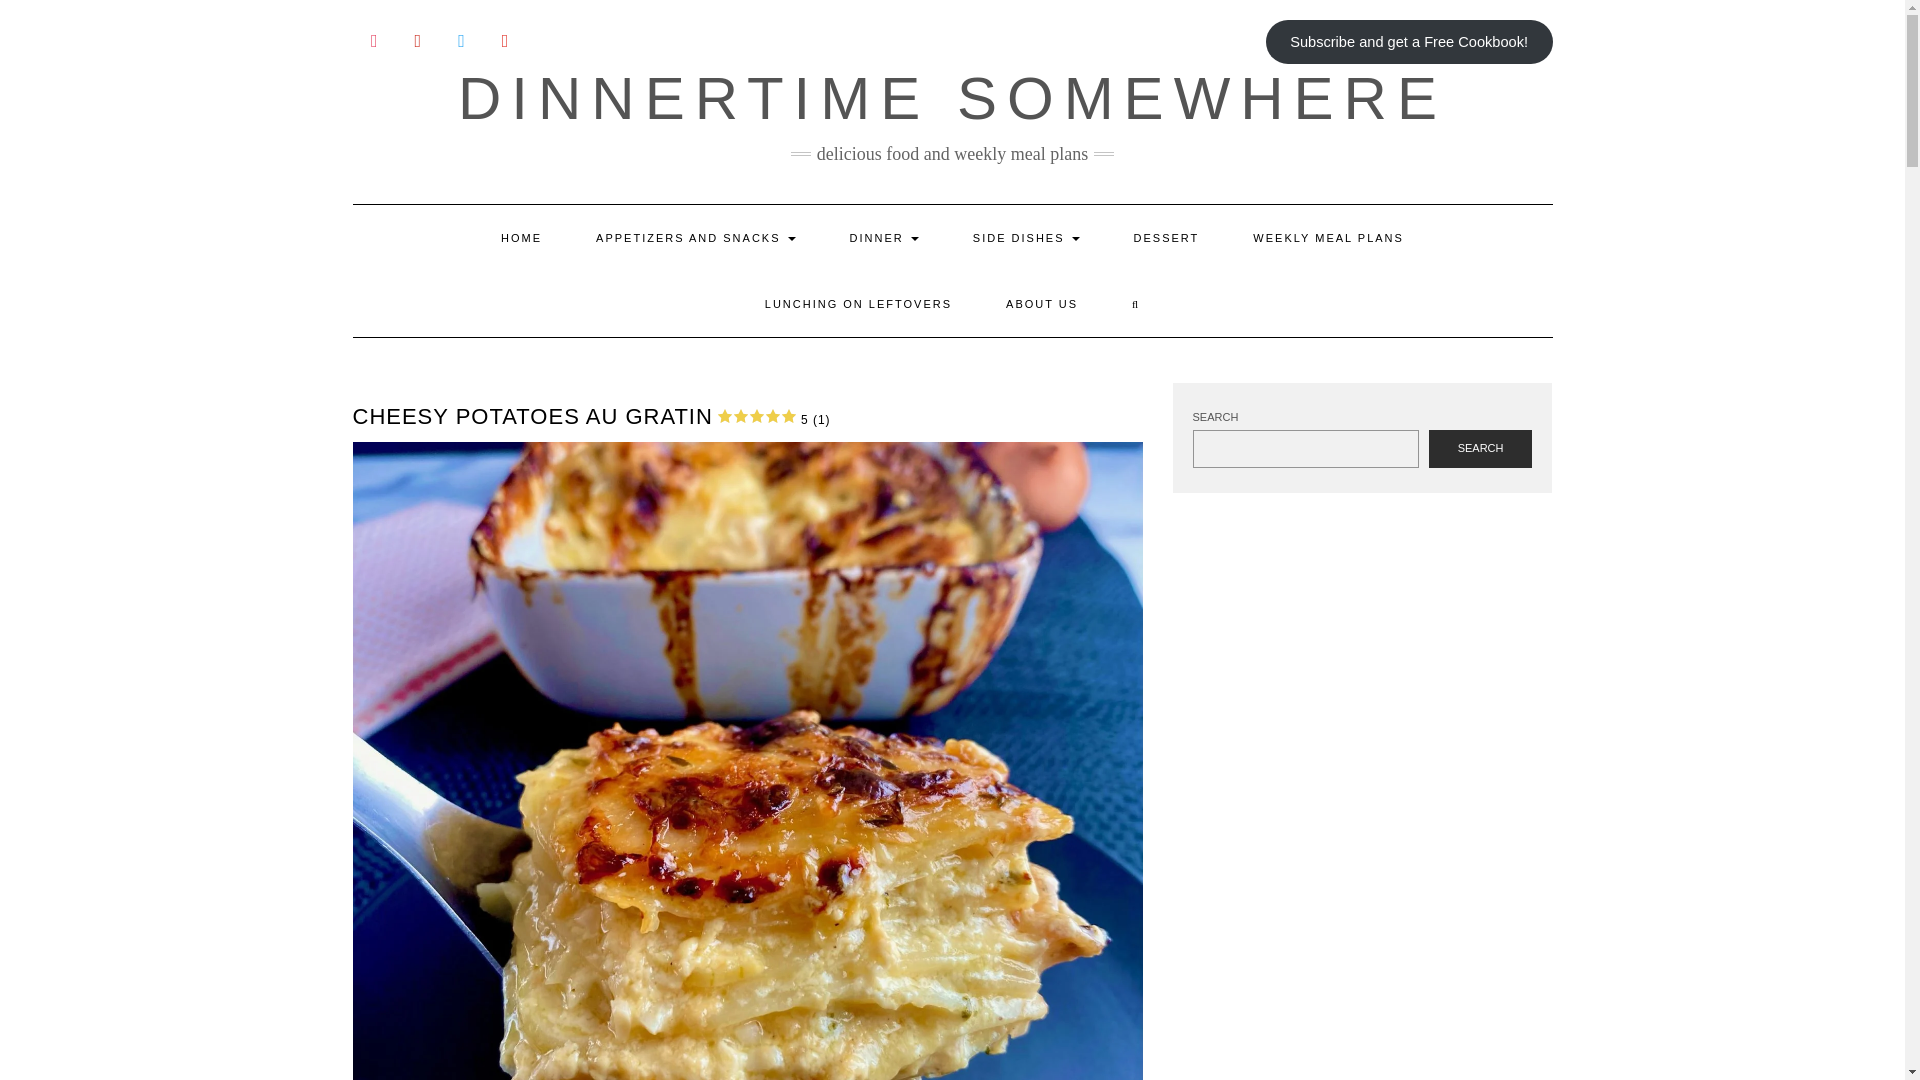 This screenshot has width=1920, height=1080. I want to click on LUNCHING ON LEFTOVERS, so click(858, 304).